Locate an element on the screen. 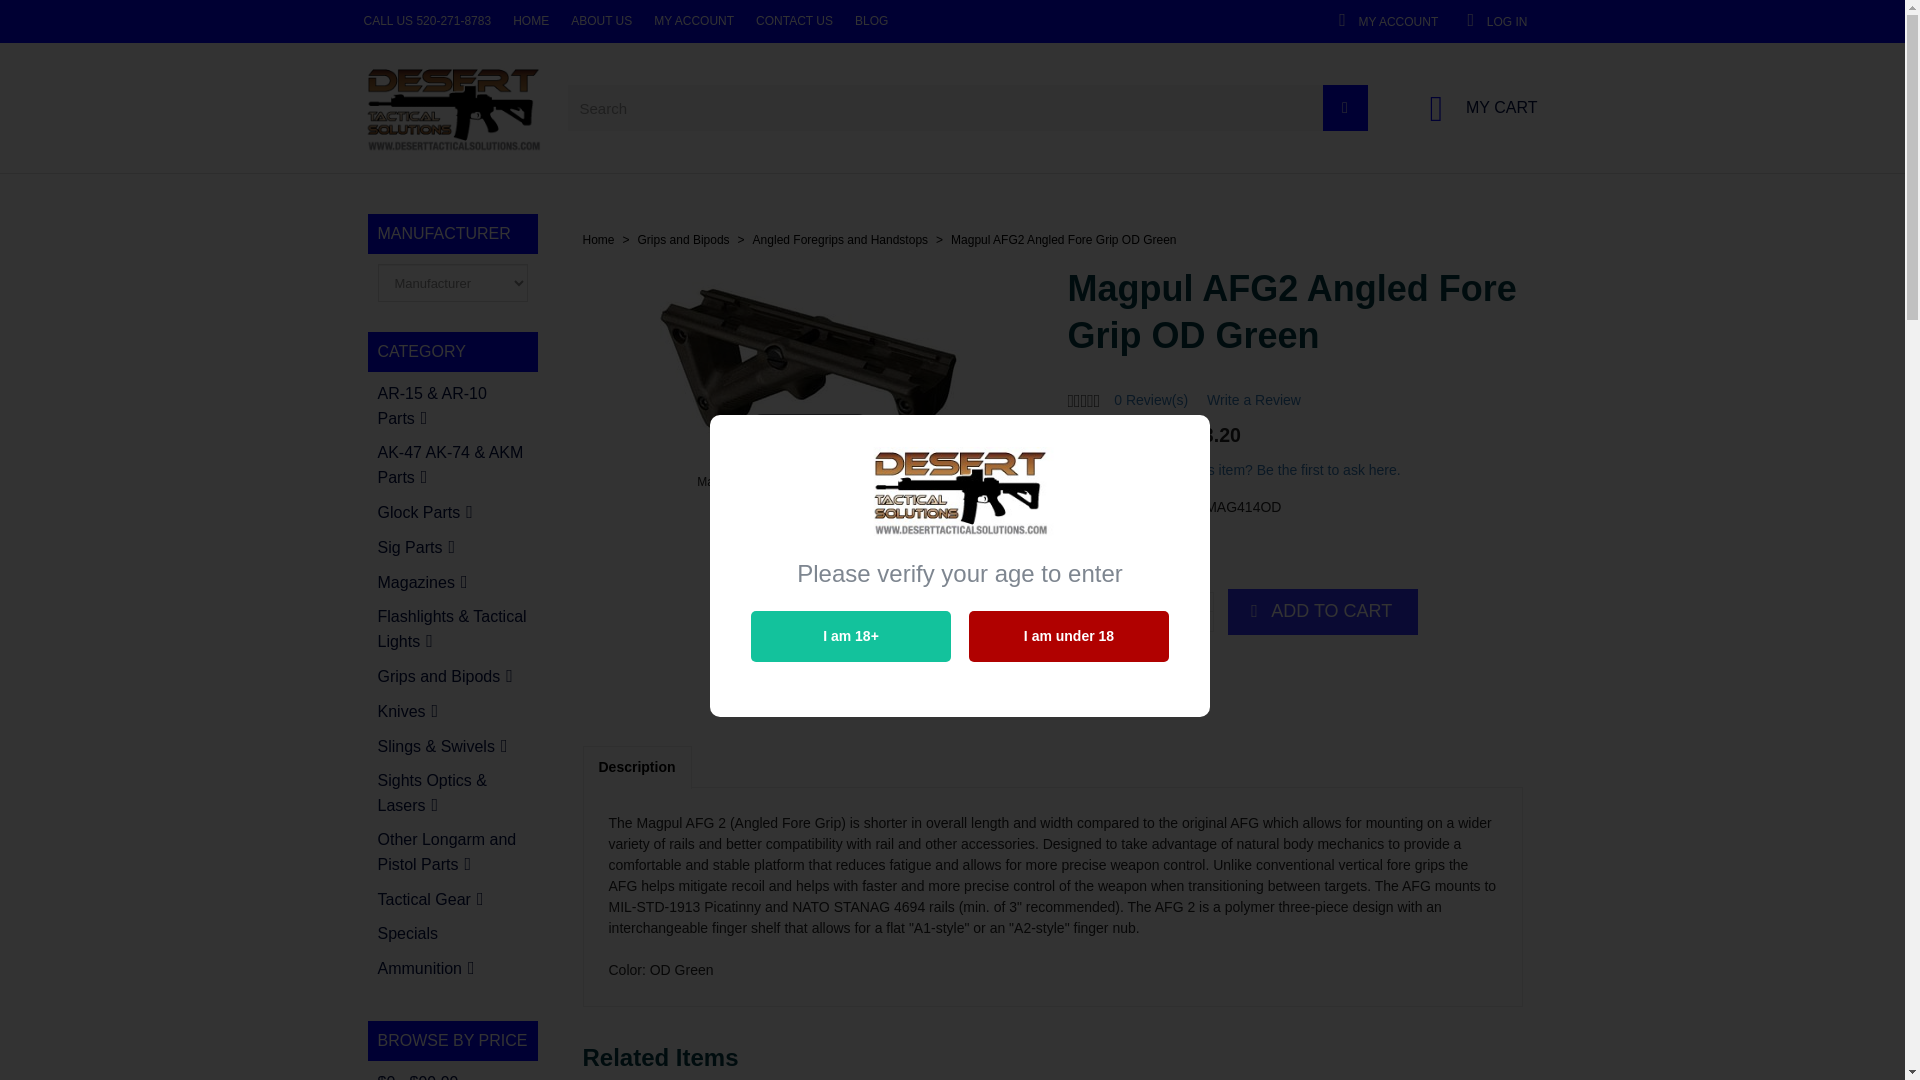 The width and height of the screenshot is (1920, 1080). Magpul AFG2 Angled Fore Grip OD Green  is located at coordinates (1174, 611).